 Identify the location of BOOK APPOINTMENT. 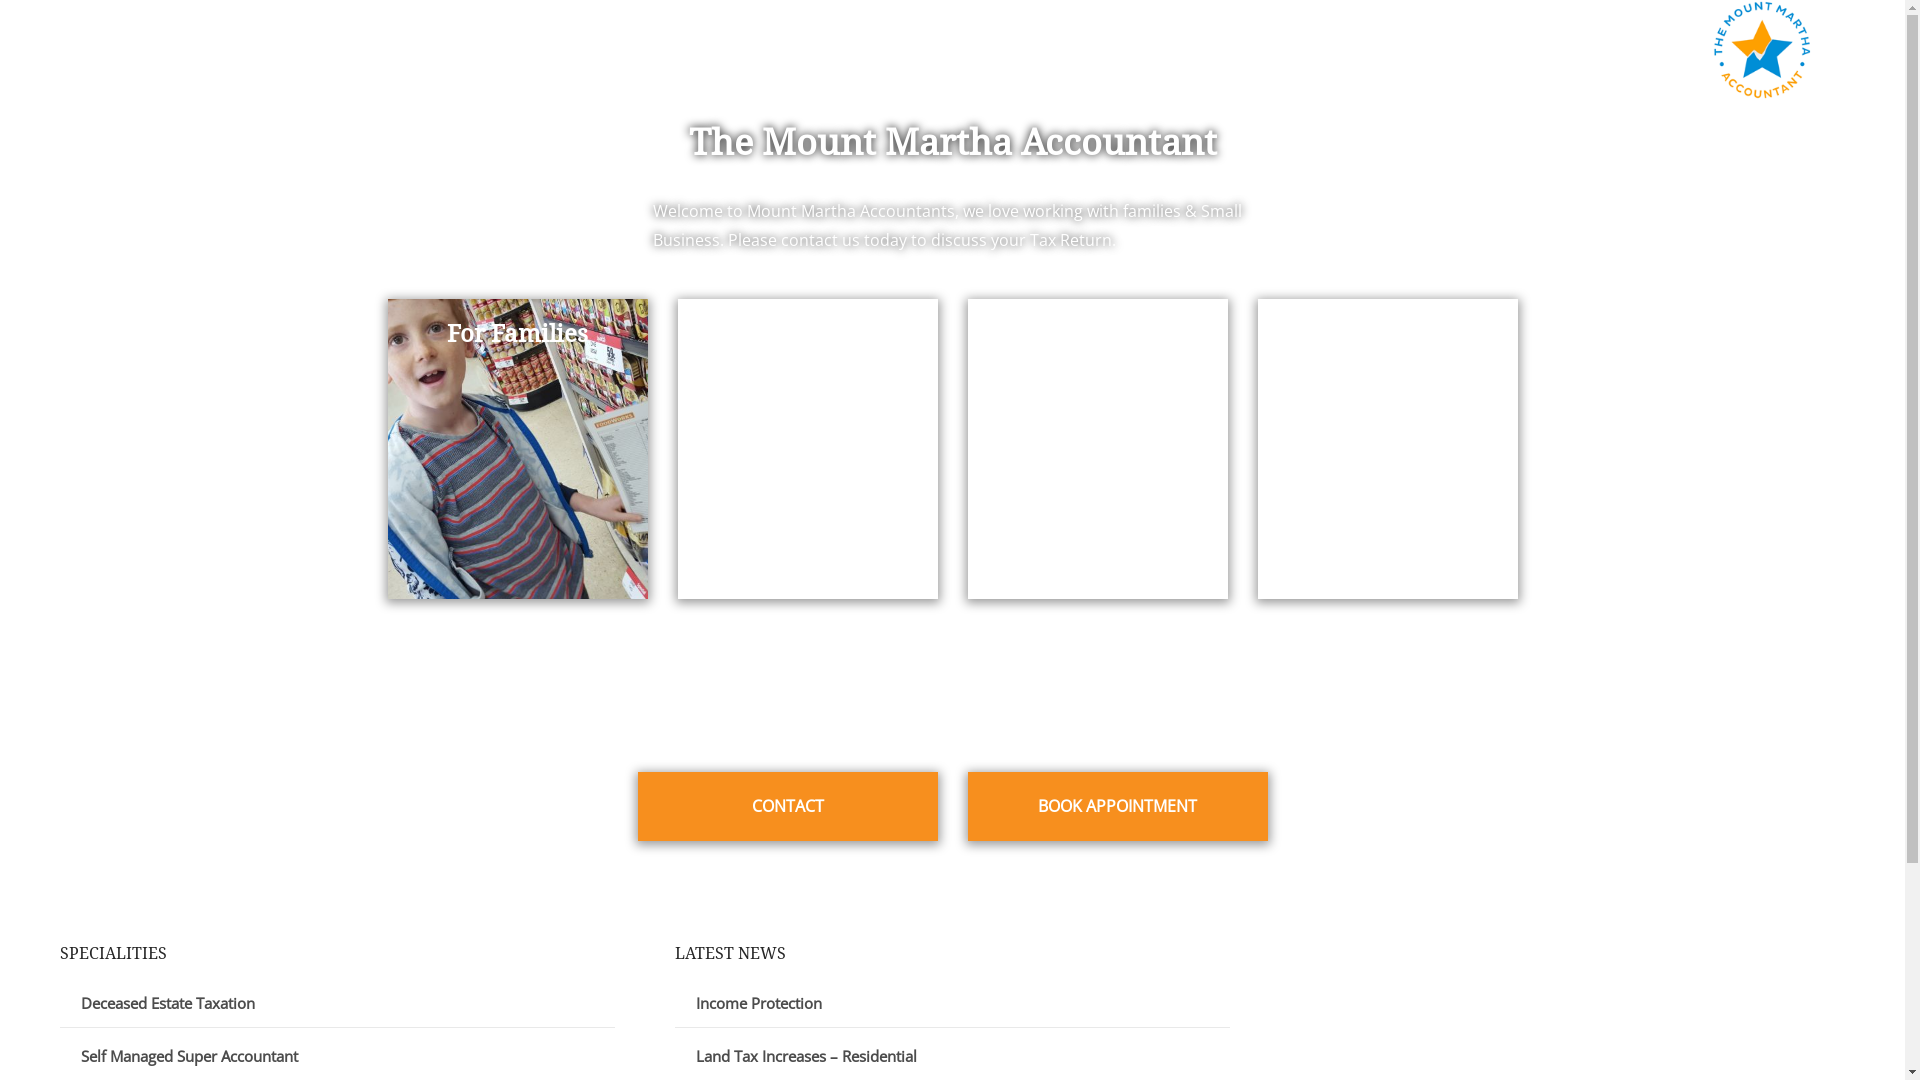
(1117, 814).